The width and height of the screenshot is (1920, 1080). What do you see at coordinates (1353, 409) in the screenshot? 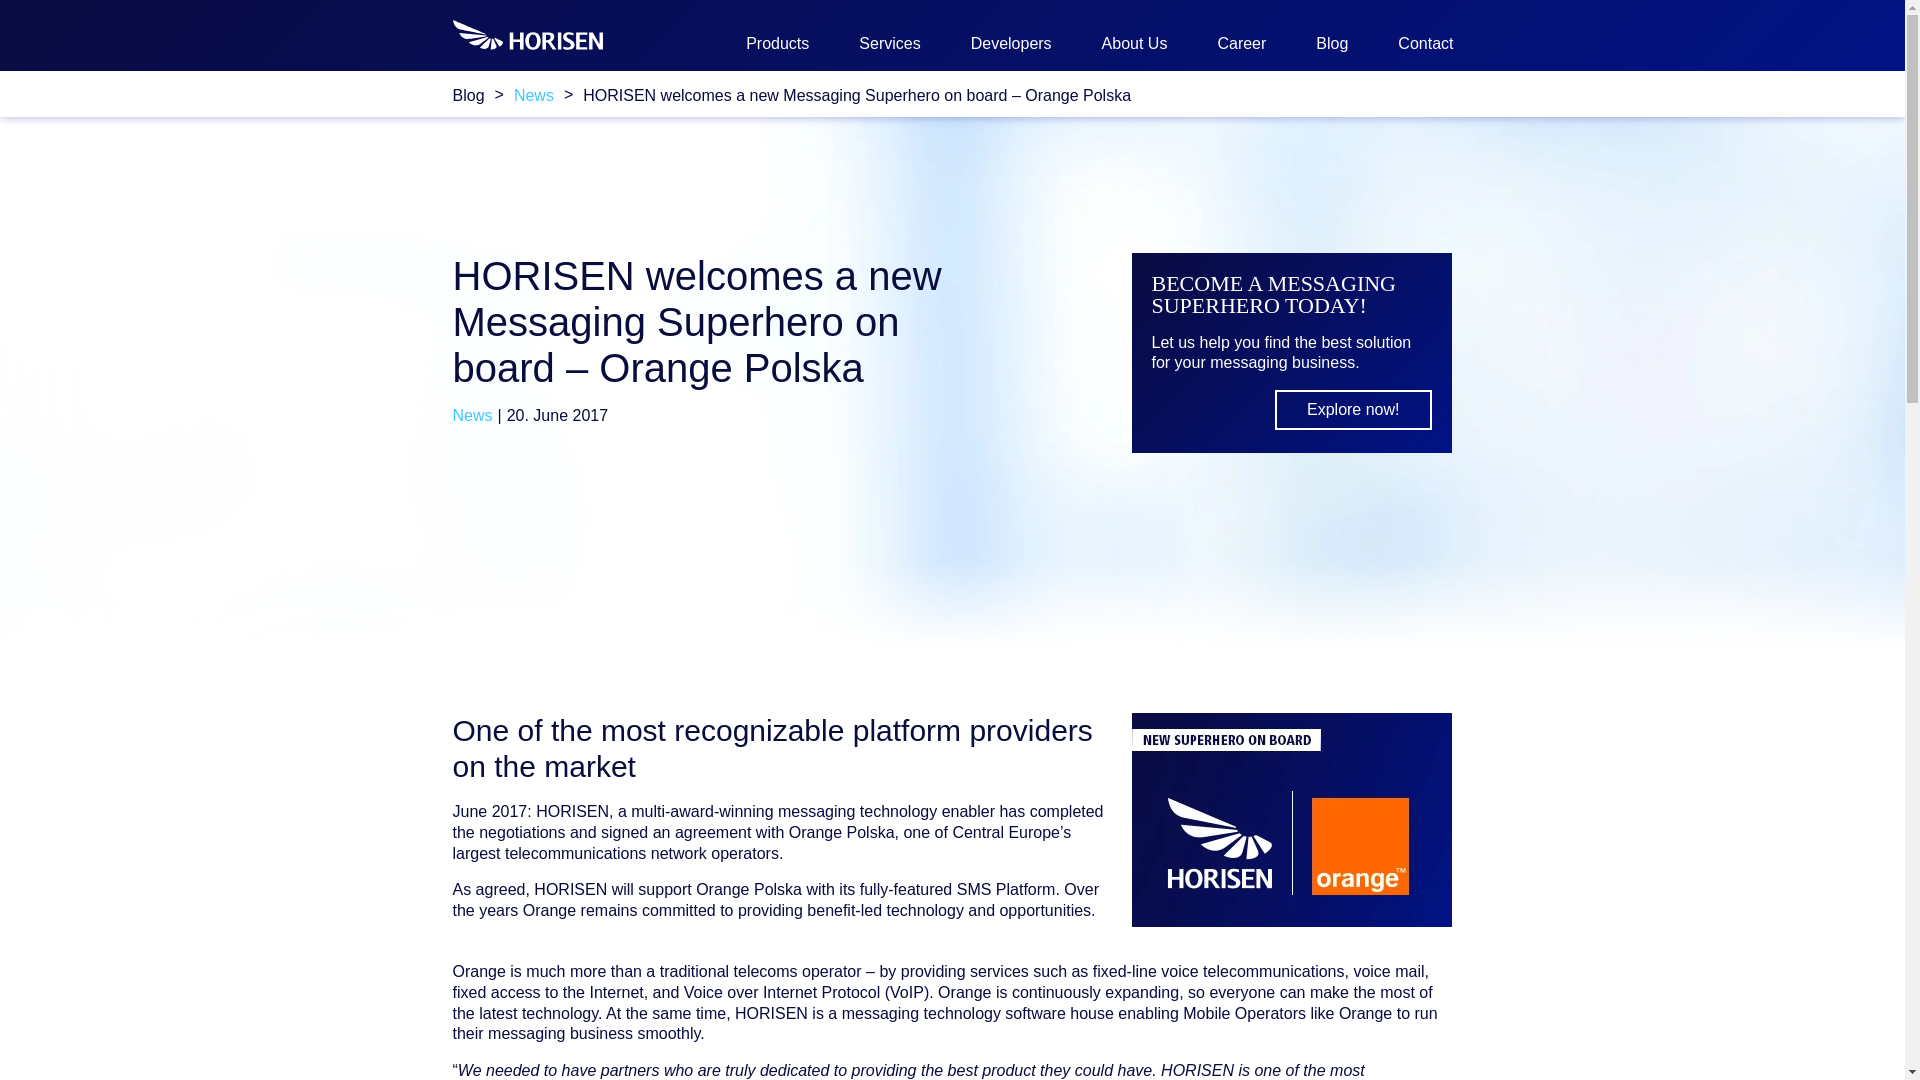
I see `Explore now!` at bounding box center [1353, 409].